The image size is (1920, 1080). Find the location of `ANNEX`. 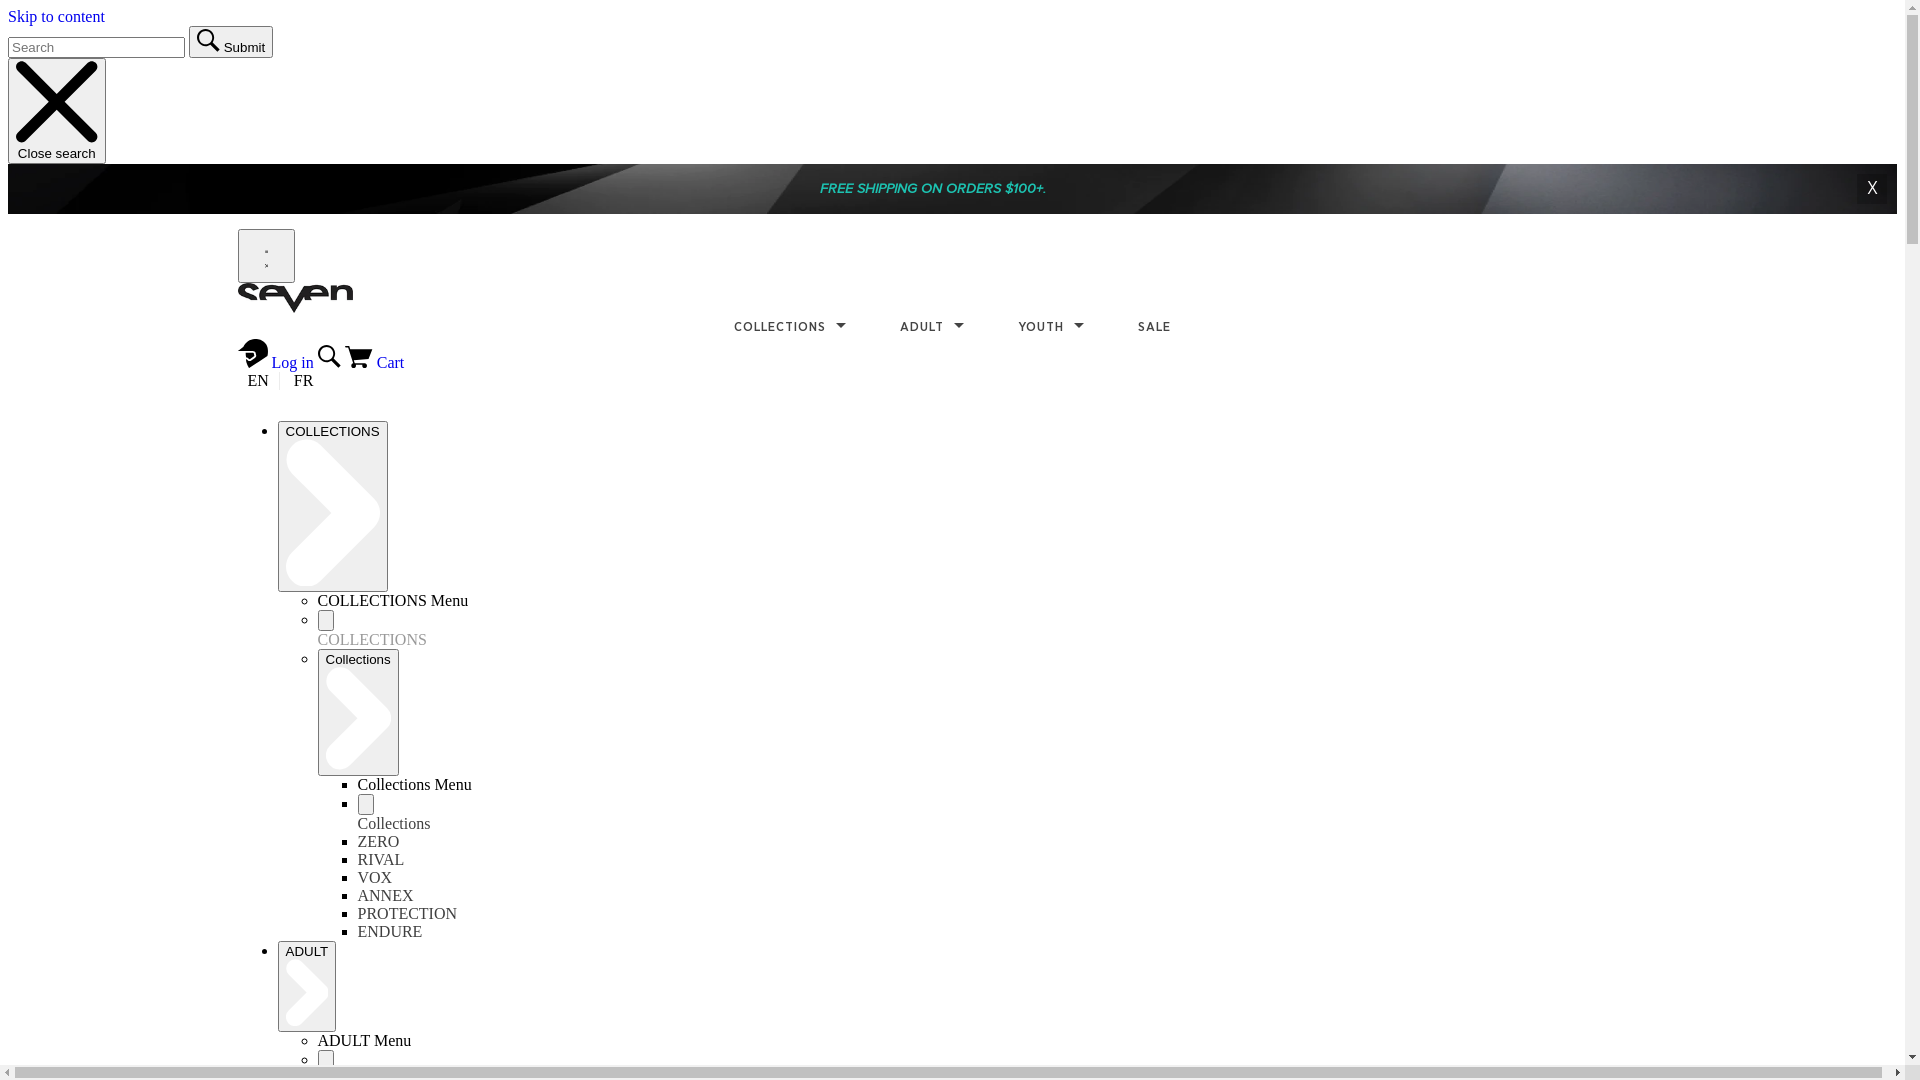

ANNEX is located at coordinates (386, 896).